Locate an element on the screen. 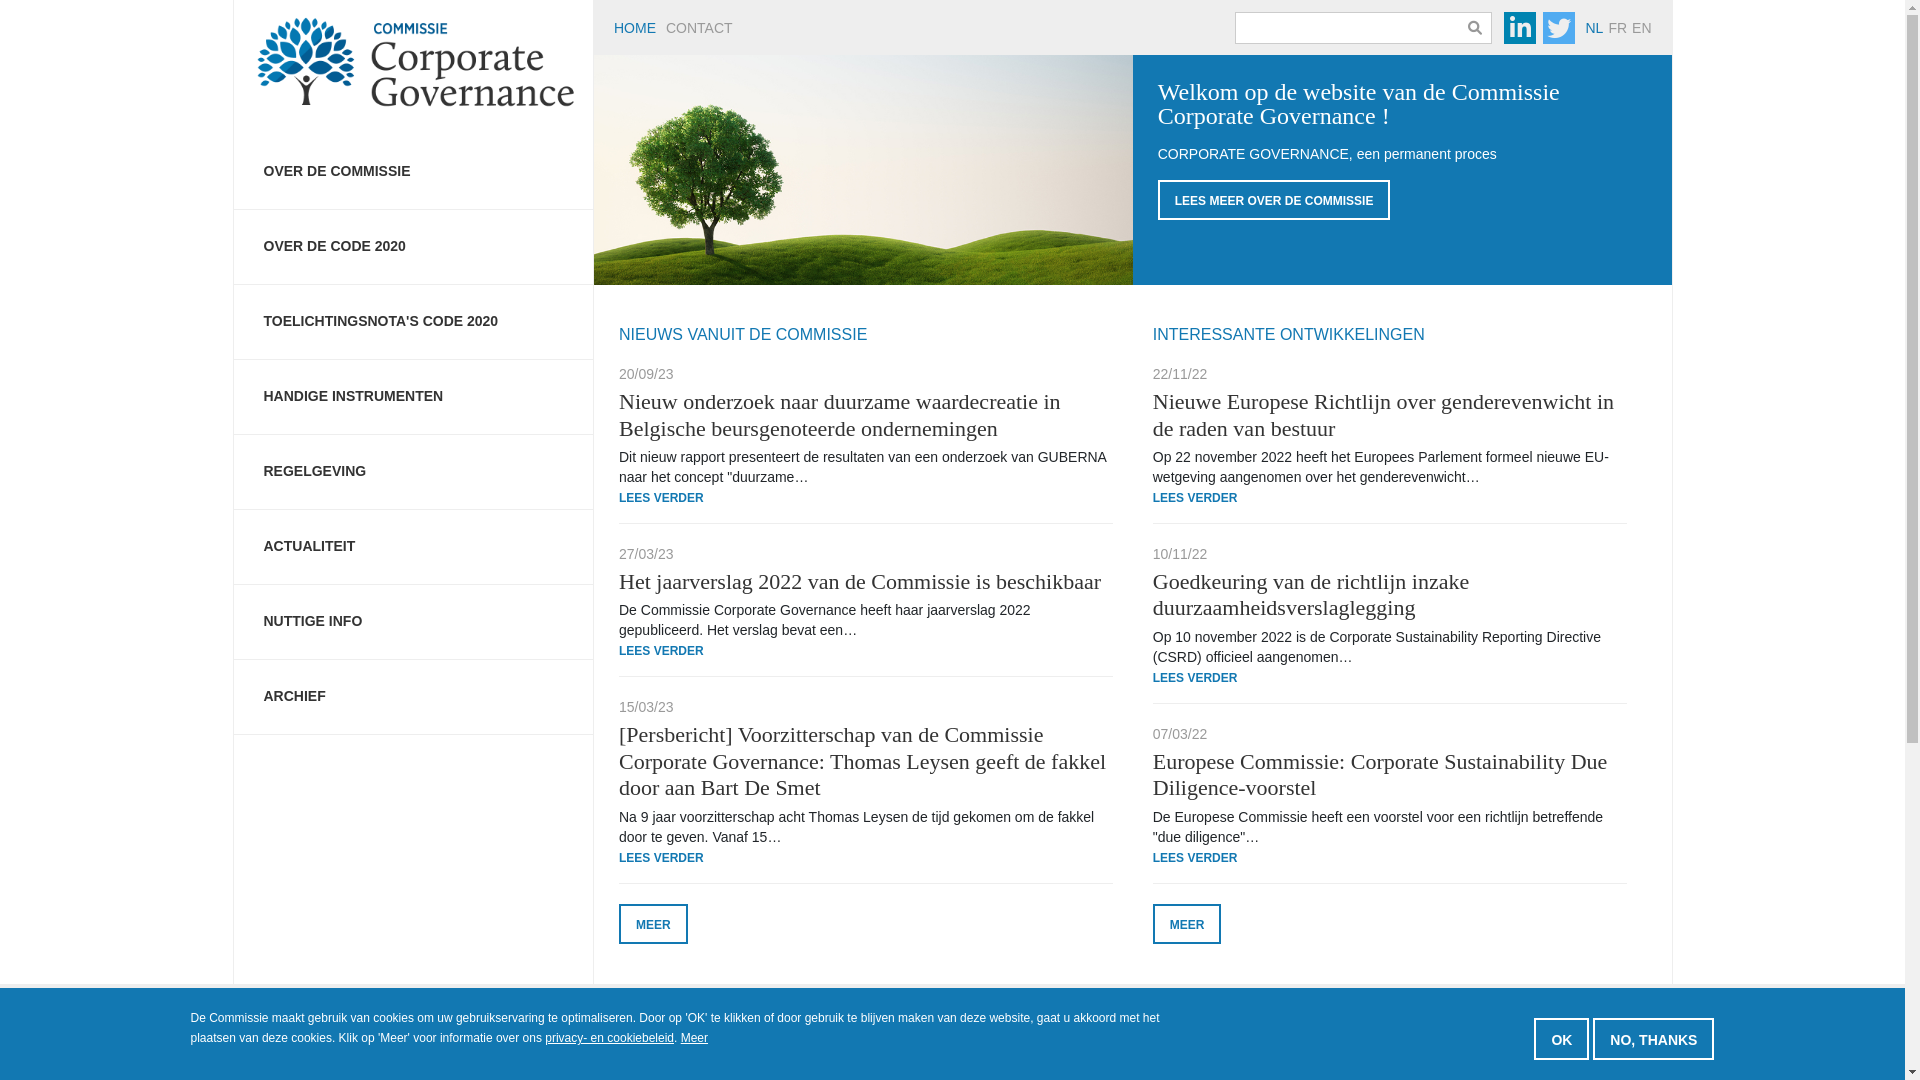 The image size is (1920, 1080). LEES VERDER is located at coordinates (662, 498).